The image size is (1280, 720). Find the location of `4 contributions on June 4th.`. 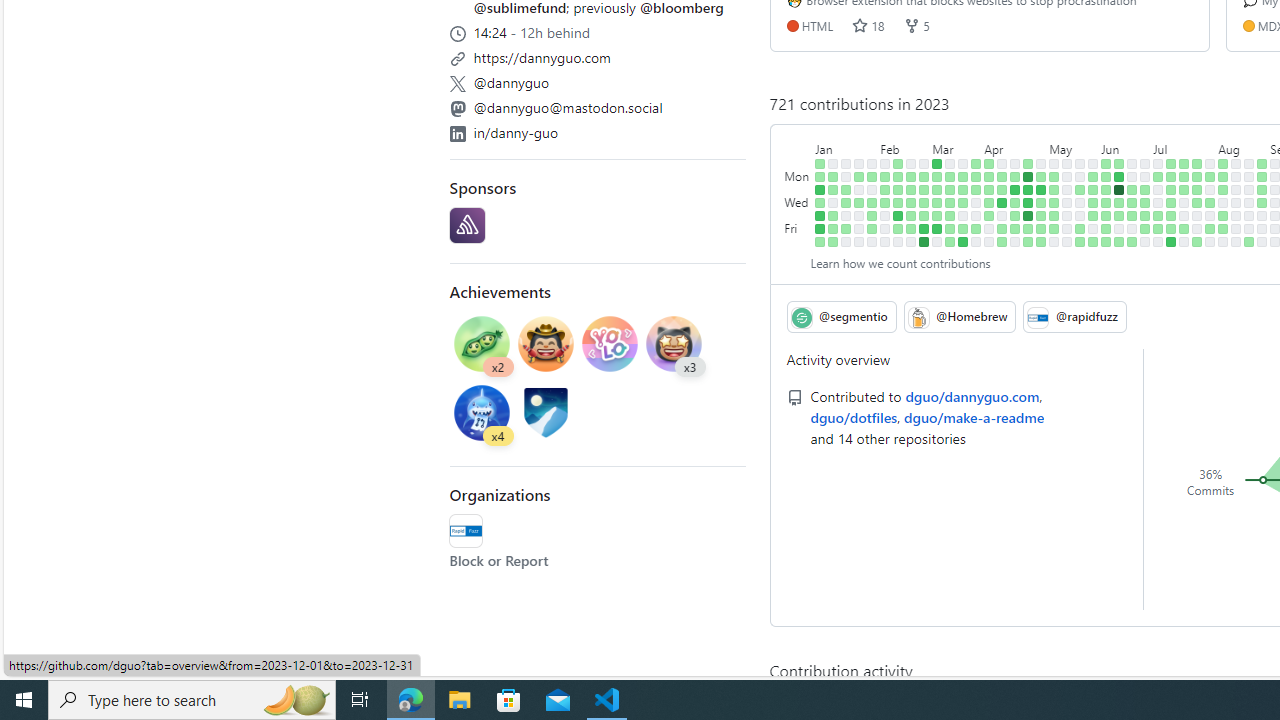

4 contributions on June 4th. is located at coordinates (1106, 163).